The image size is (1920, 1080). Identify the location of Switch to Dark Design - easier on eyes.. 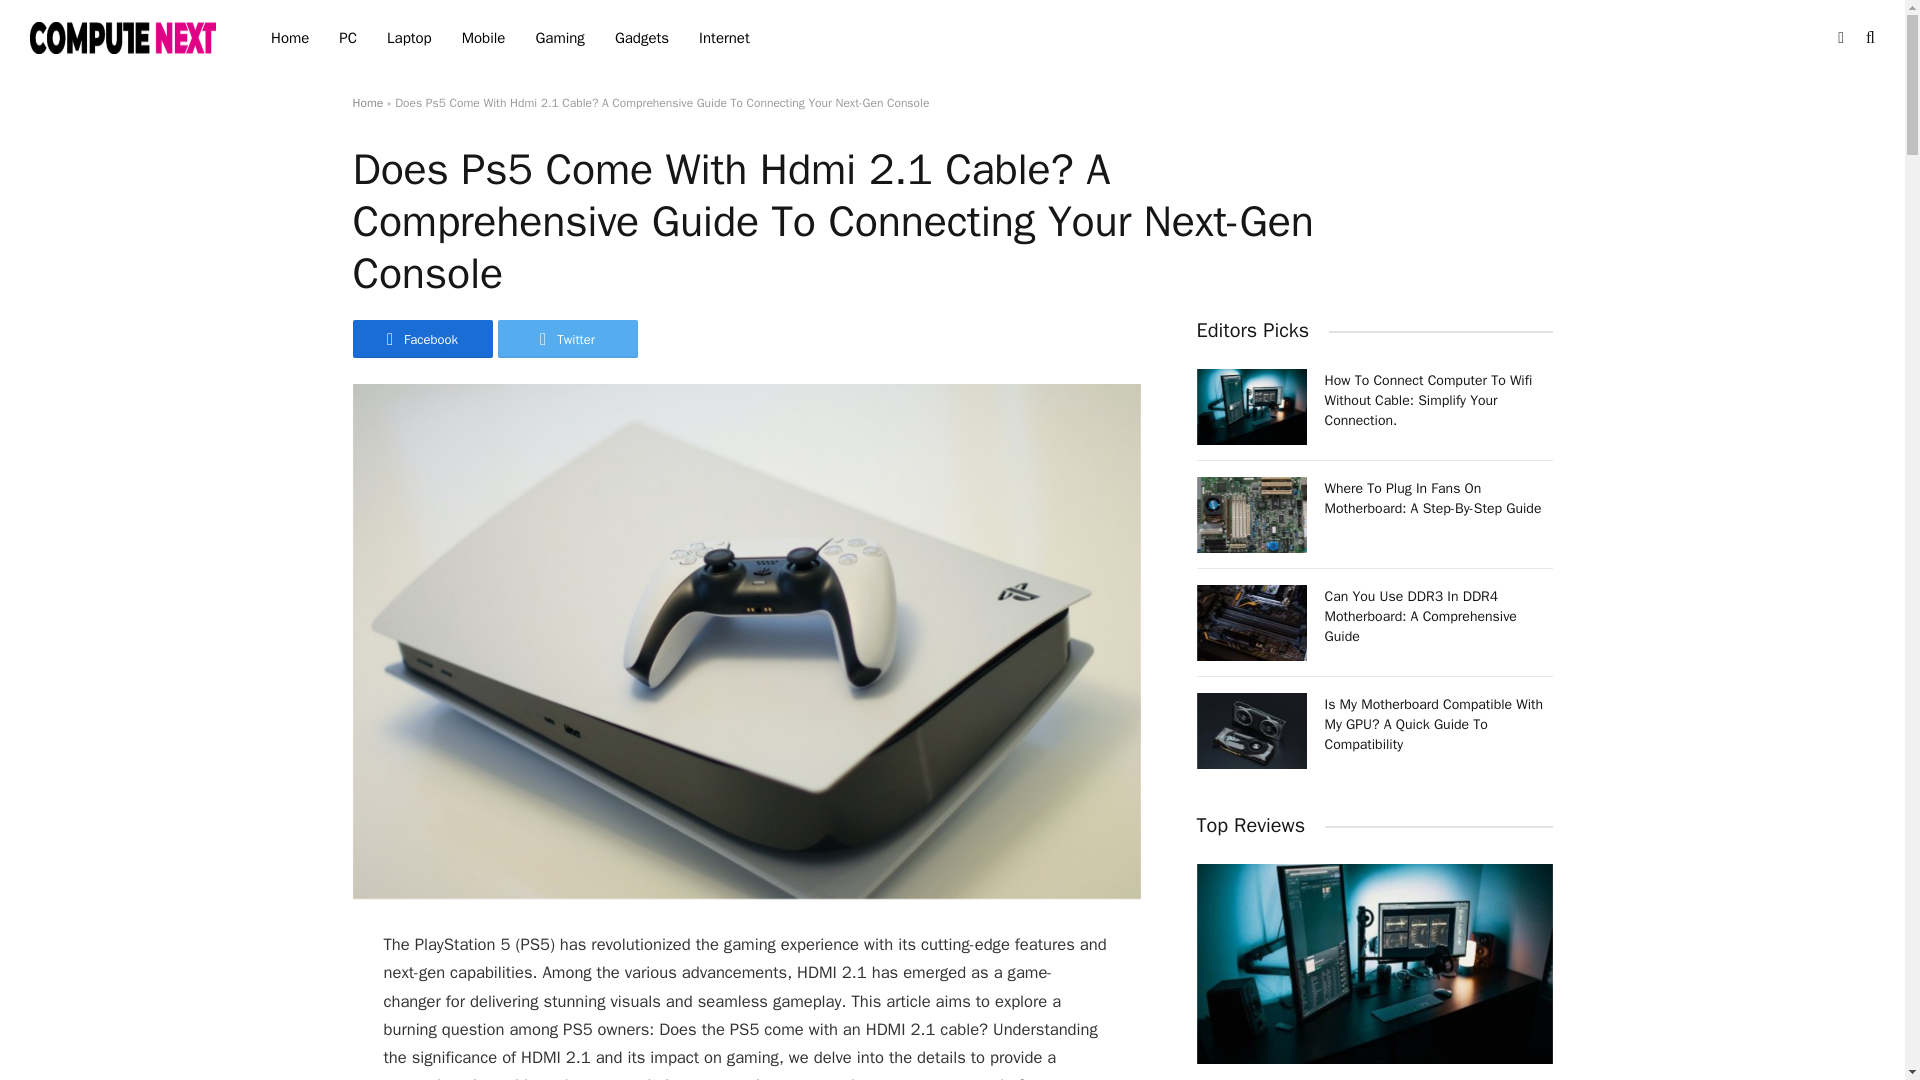
(1840, 38).